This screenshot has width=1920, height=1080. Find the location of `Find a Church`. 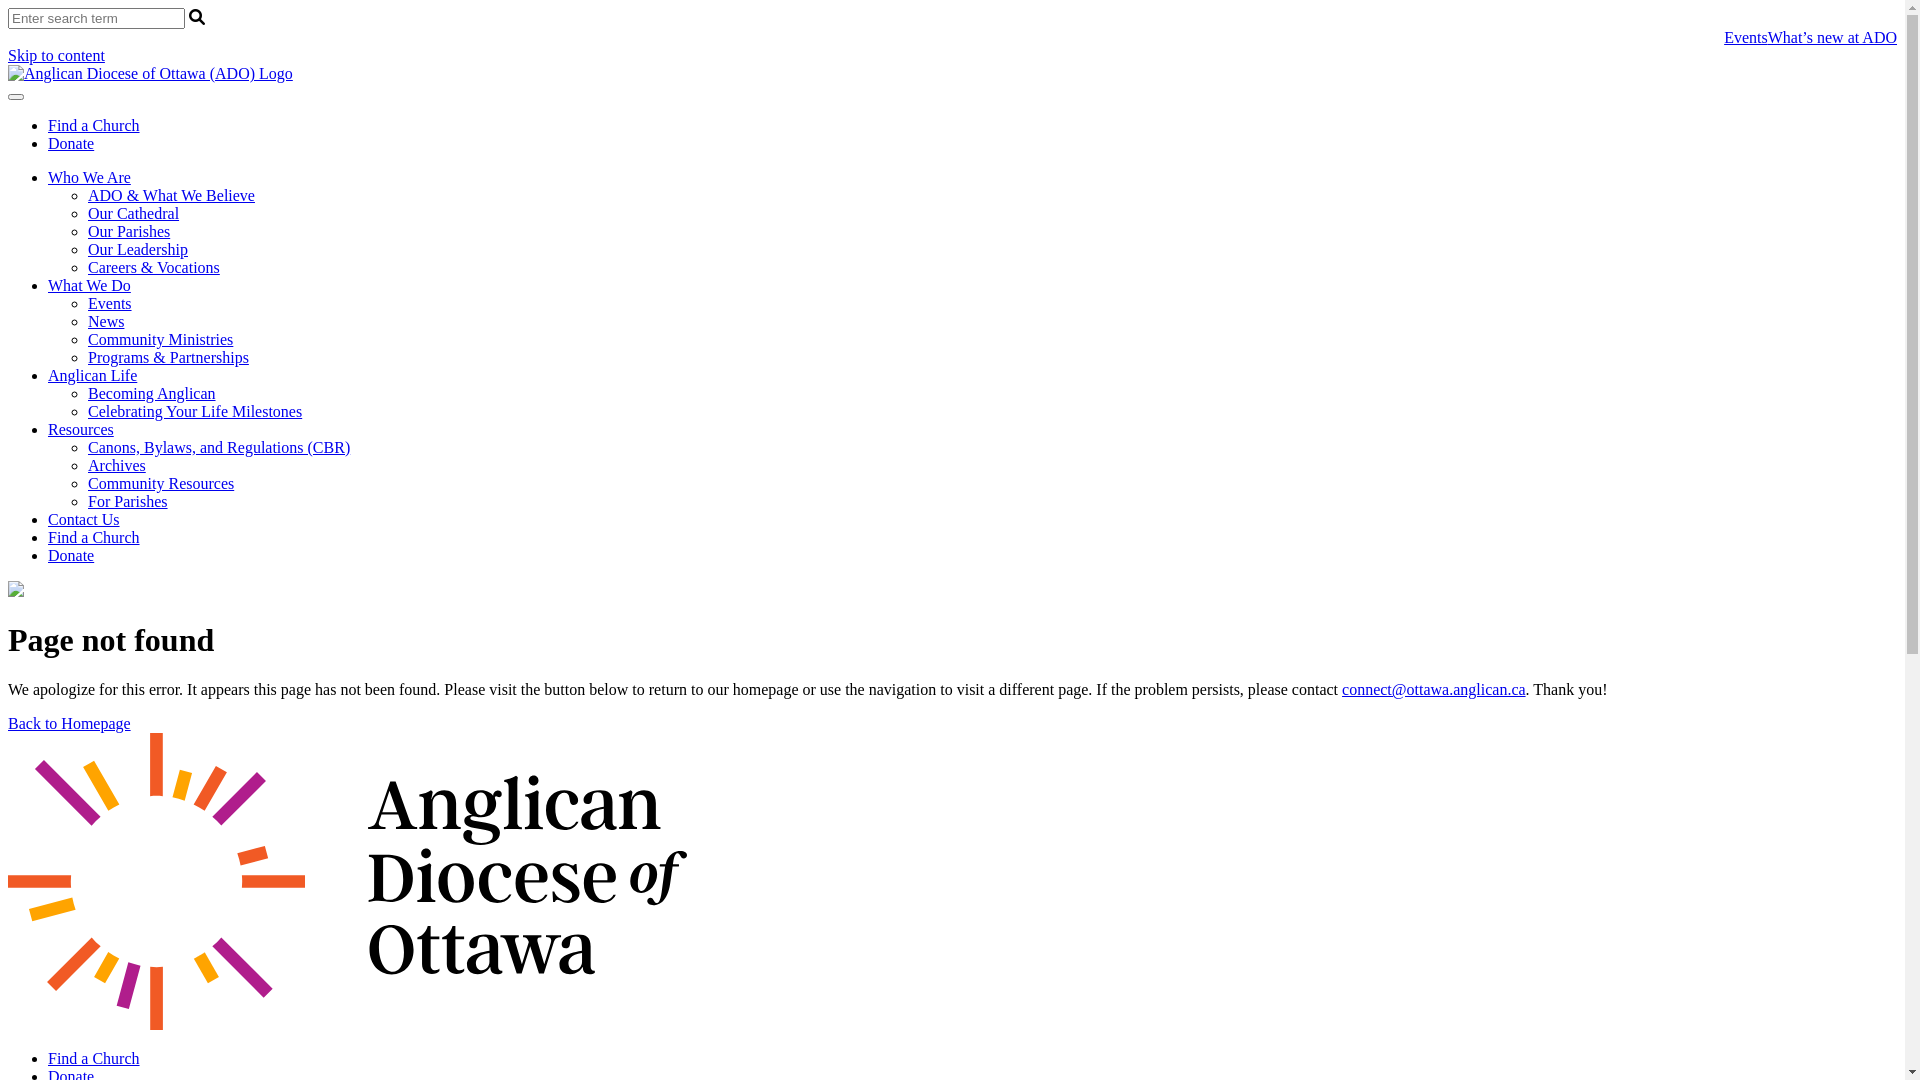

Find a Church is located at coordinates (94, 538).